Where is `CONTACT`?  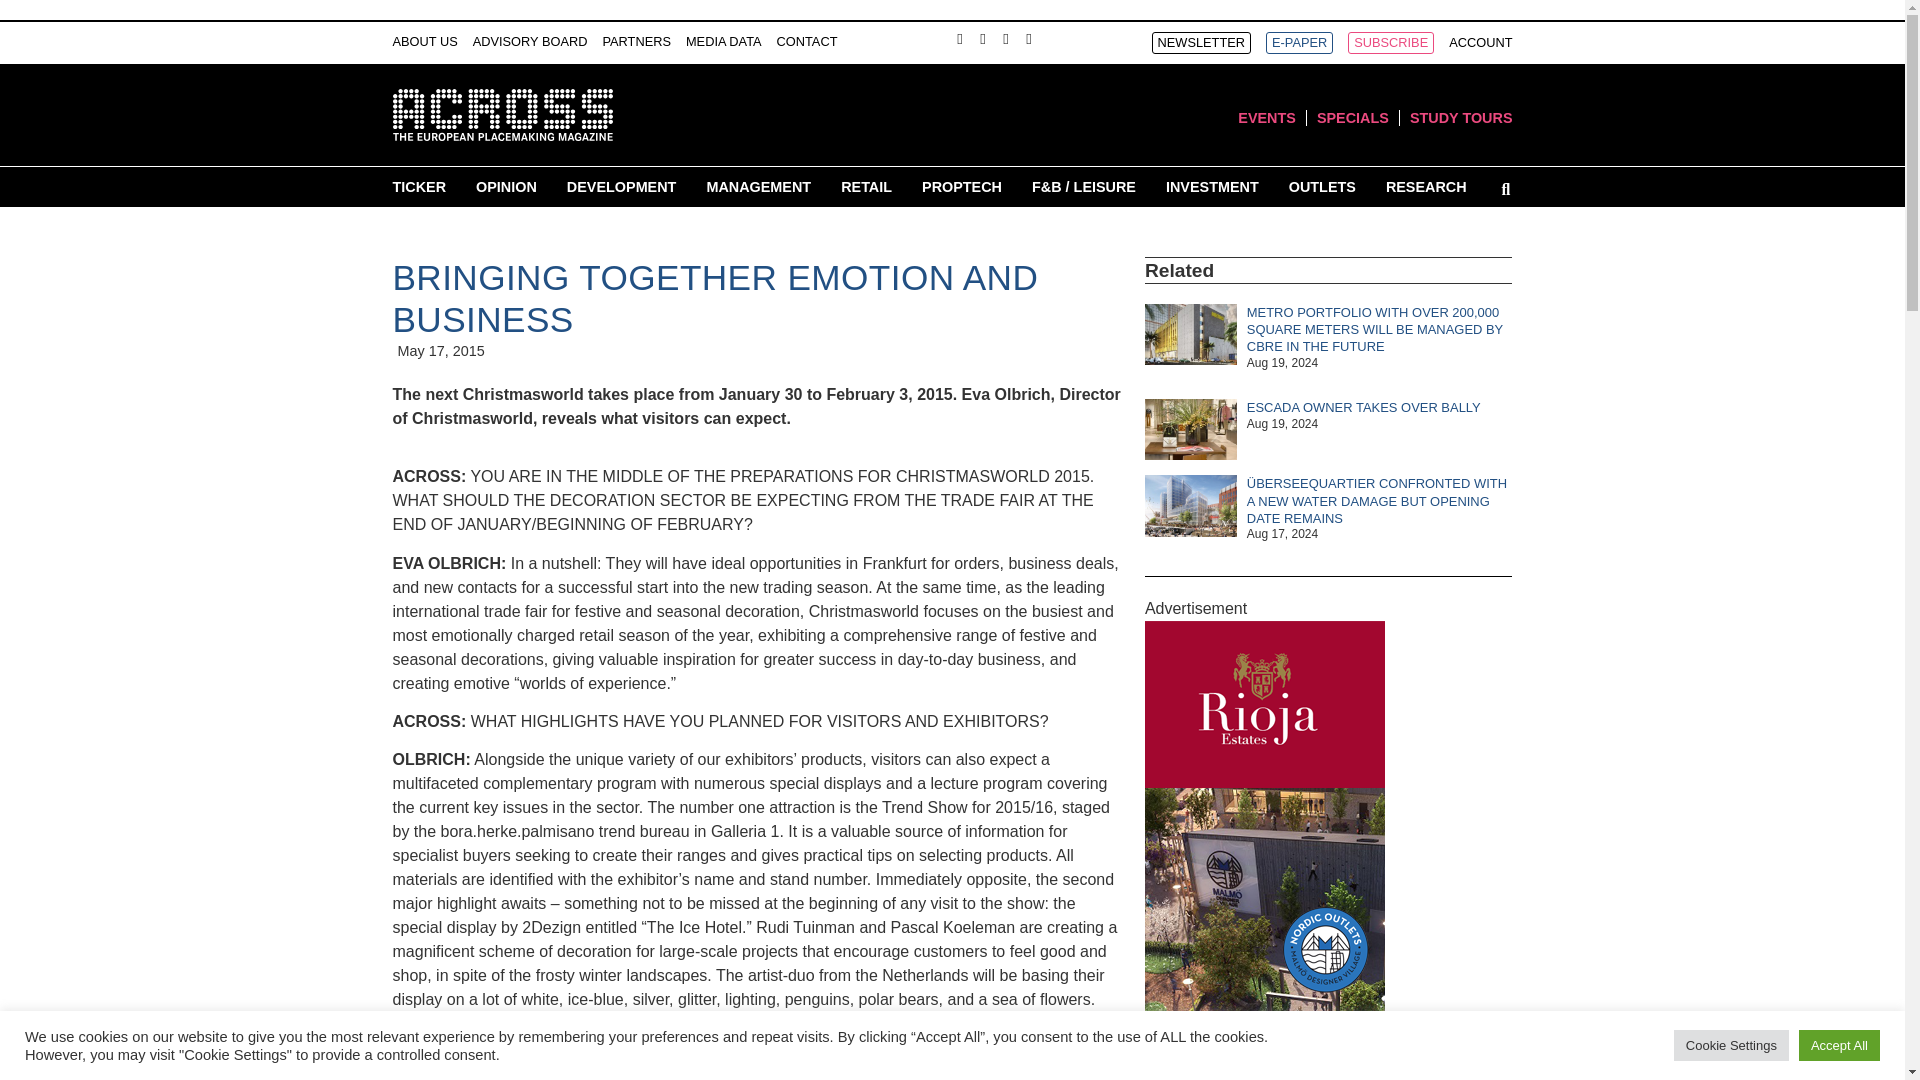 CONTACT is located at coordinates (807, 42).